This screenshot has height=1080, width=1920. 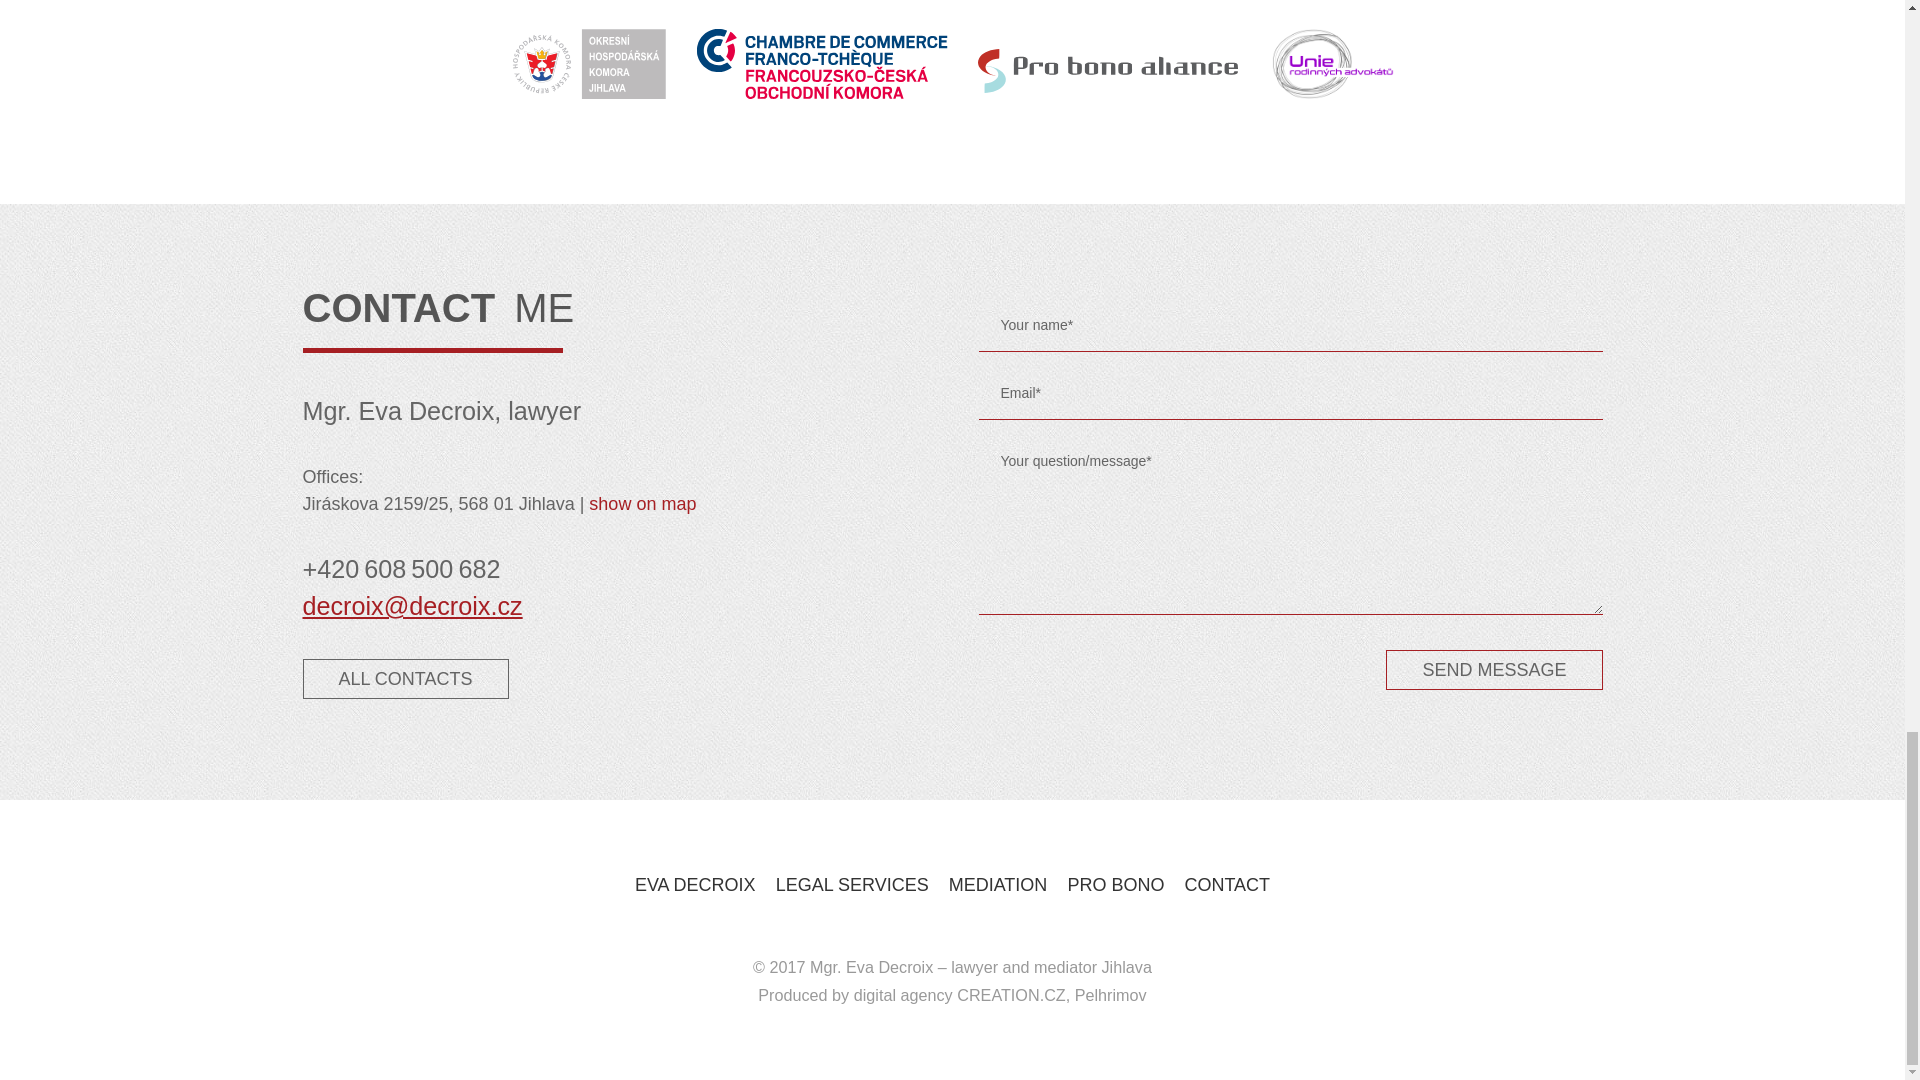 What do you see at coordinates (404, 678) in the screenshot?
I see `ALL CONTACTS` at bounding box center [404, 678].